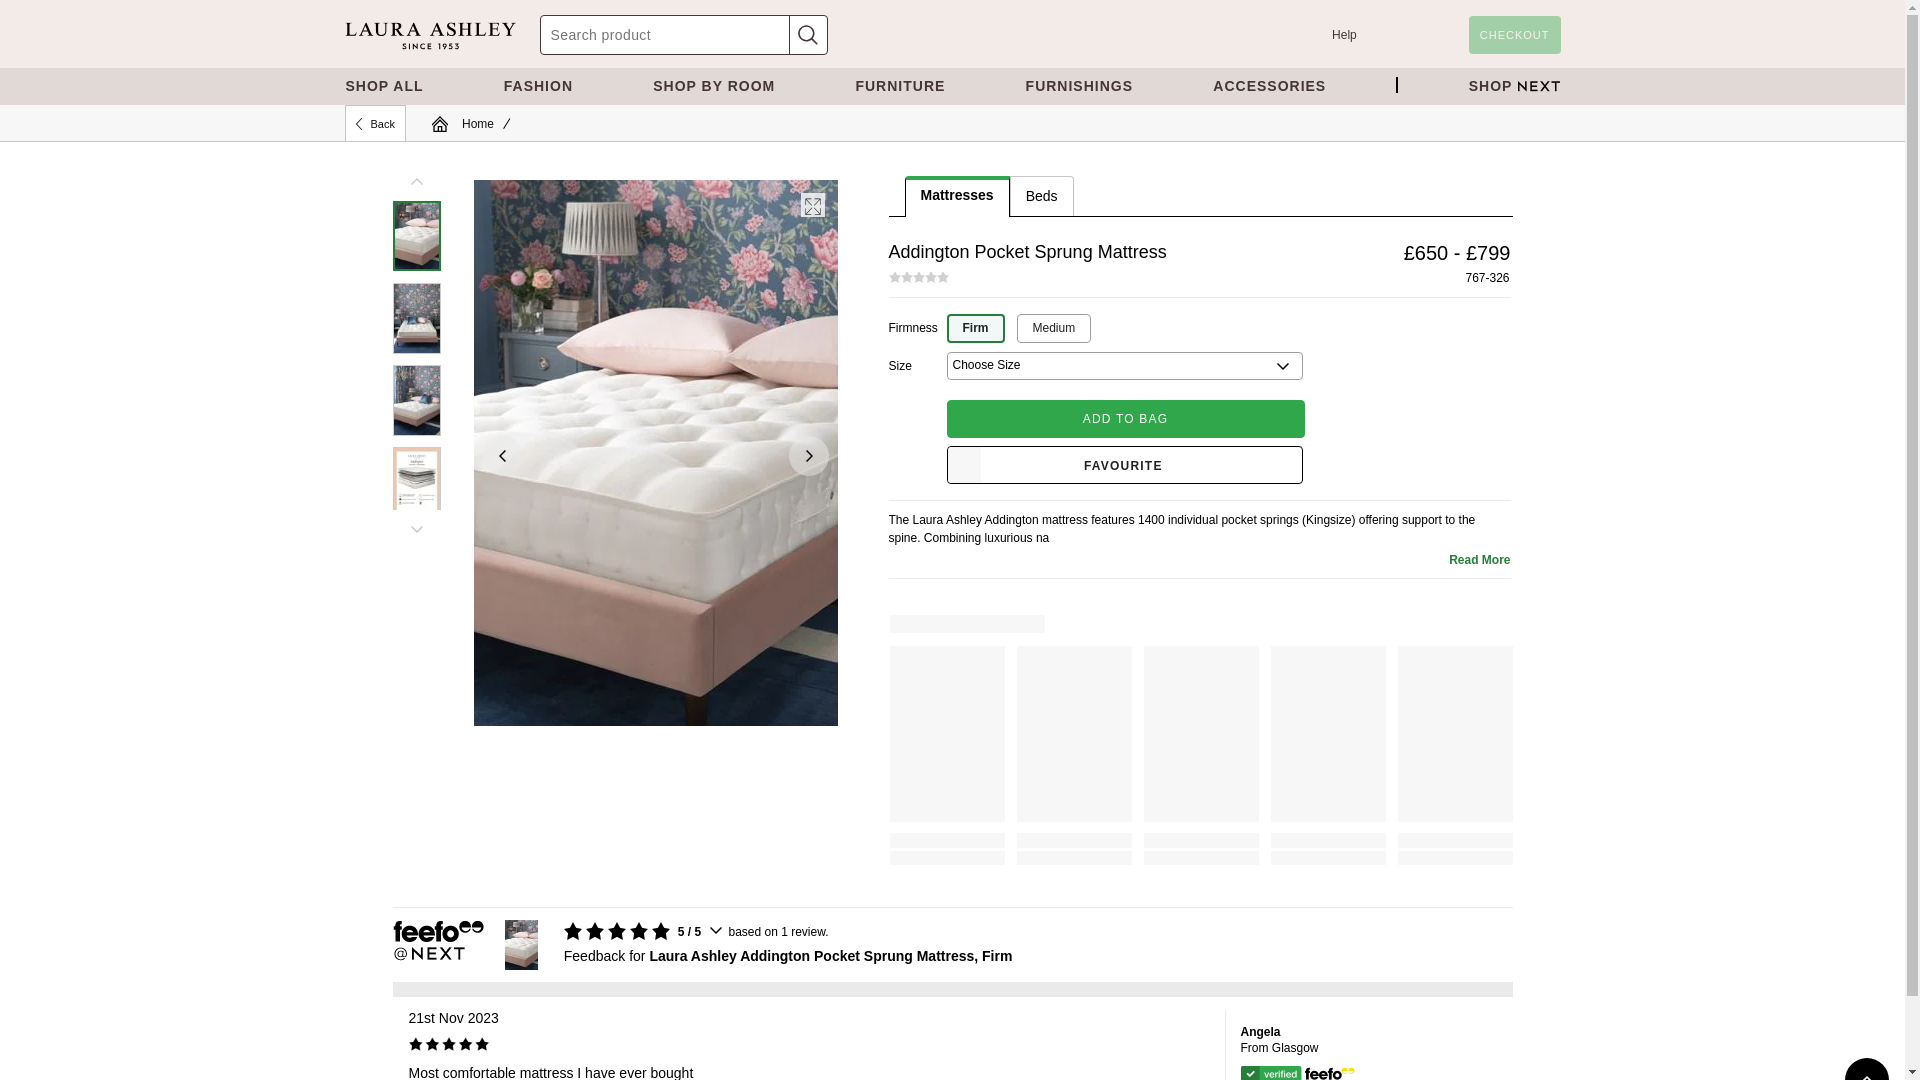 The width and height of the screenshot is (1920, 1080). I want to click on FURNITURE, so click(900, 86).